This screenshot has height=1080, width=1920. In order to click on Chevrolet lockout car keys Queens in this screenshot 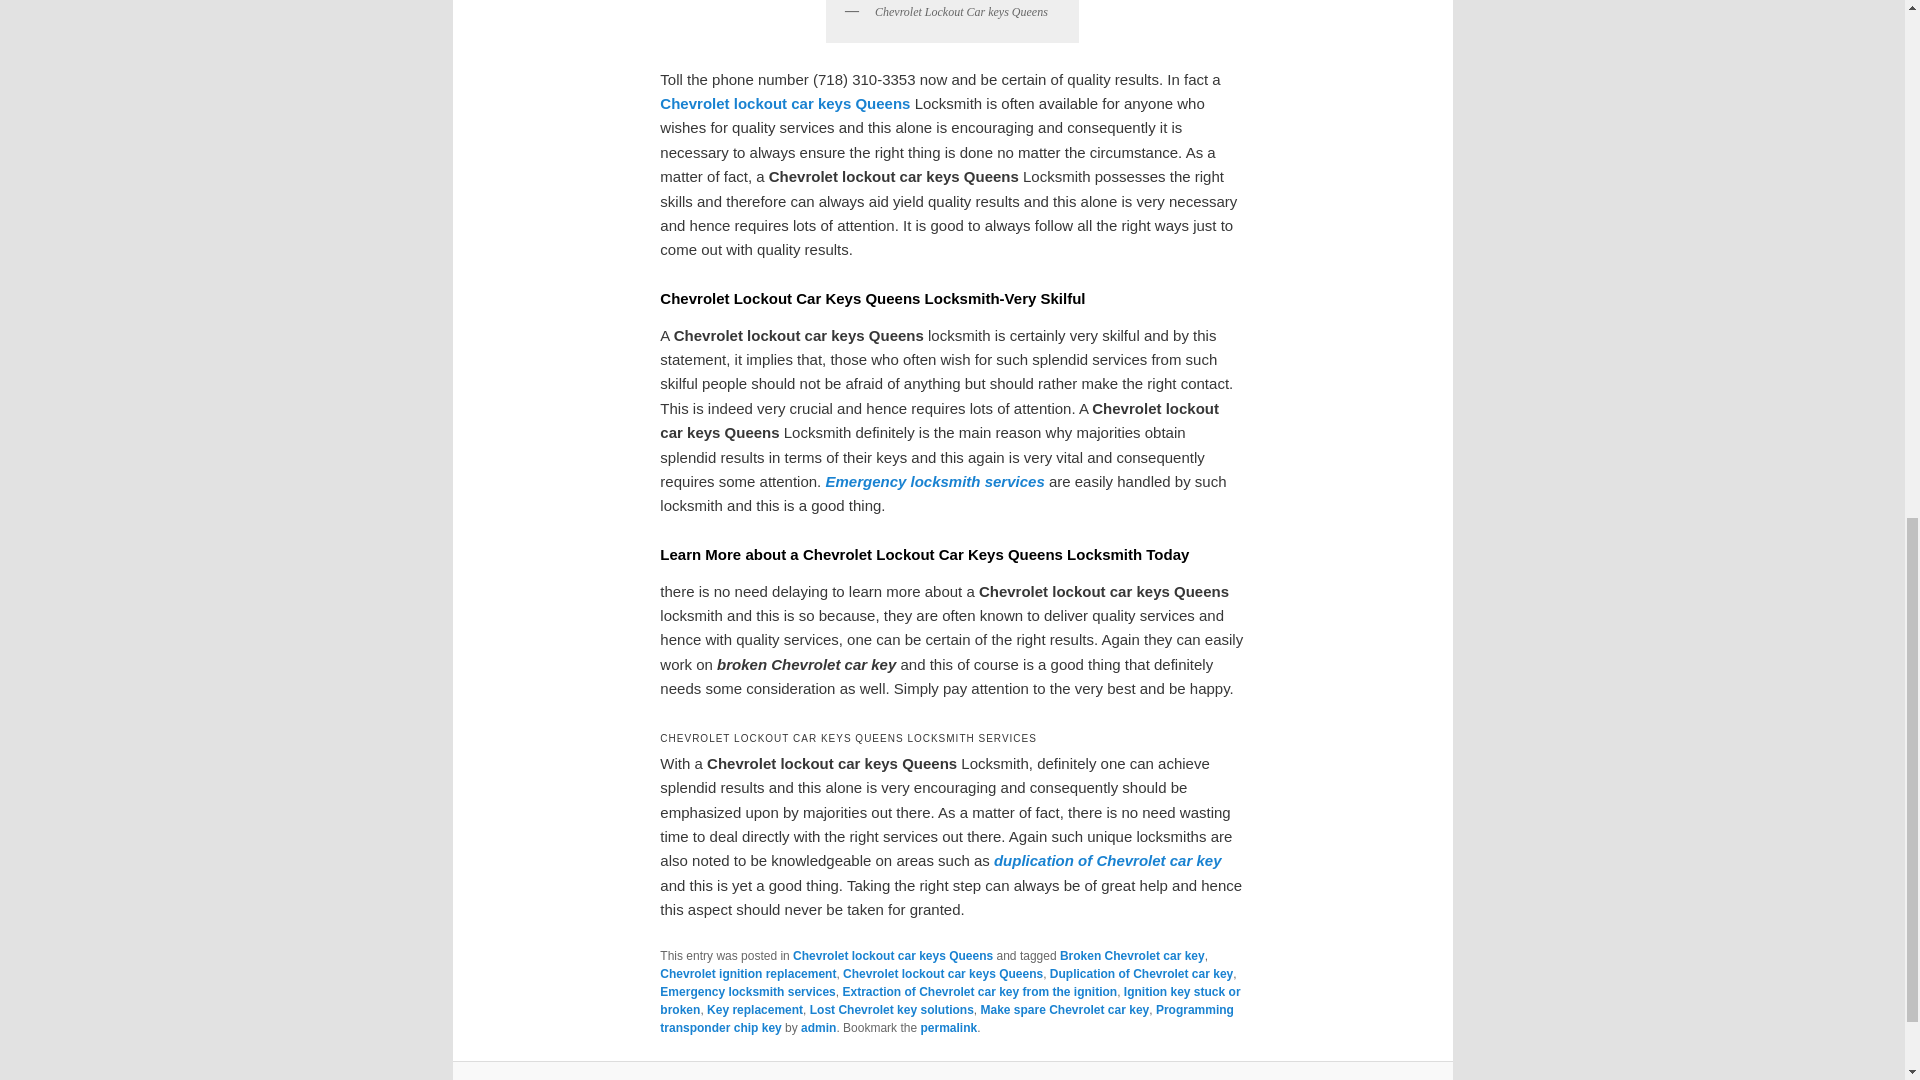, I will do `click(785, 104)`.